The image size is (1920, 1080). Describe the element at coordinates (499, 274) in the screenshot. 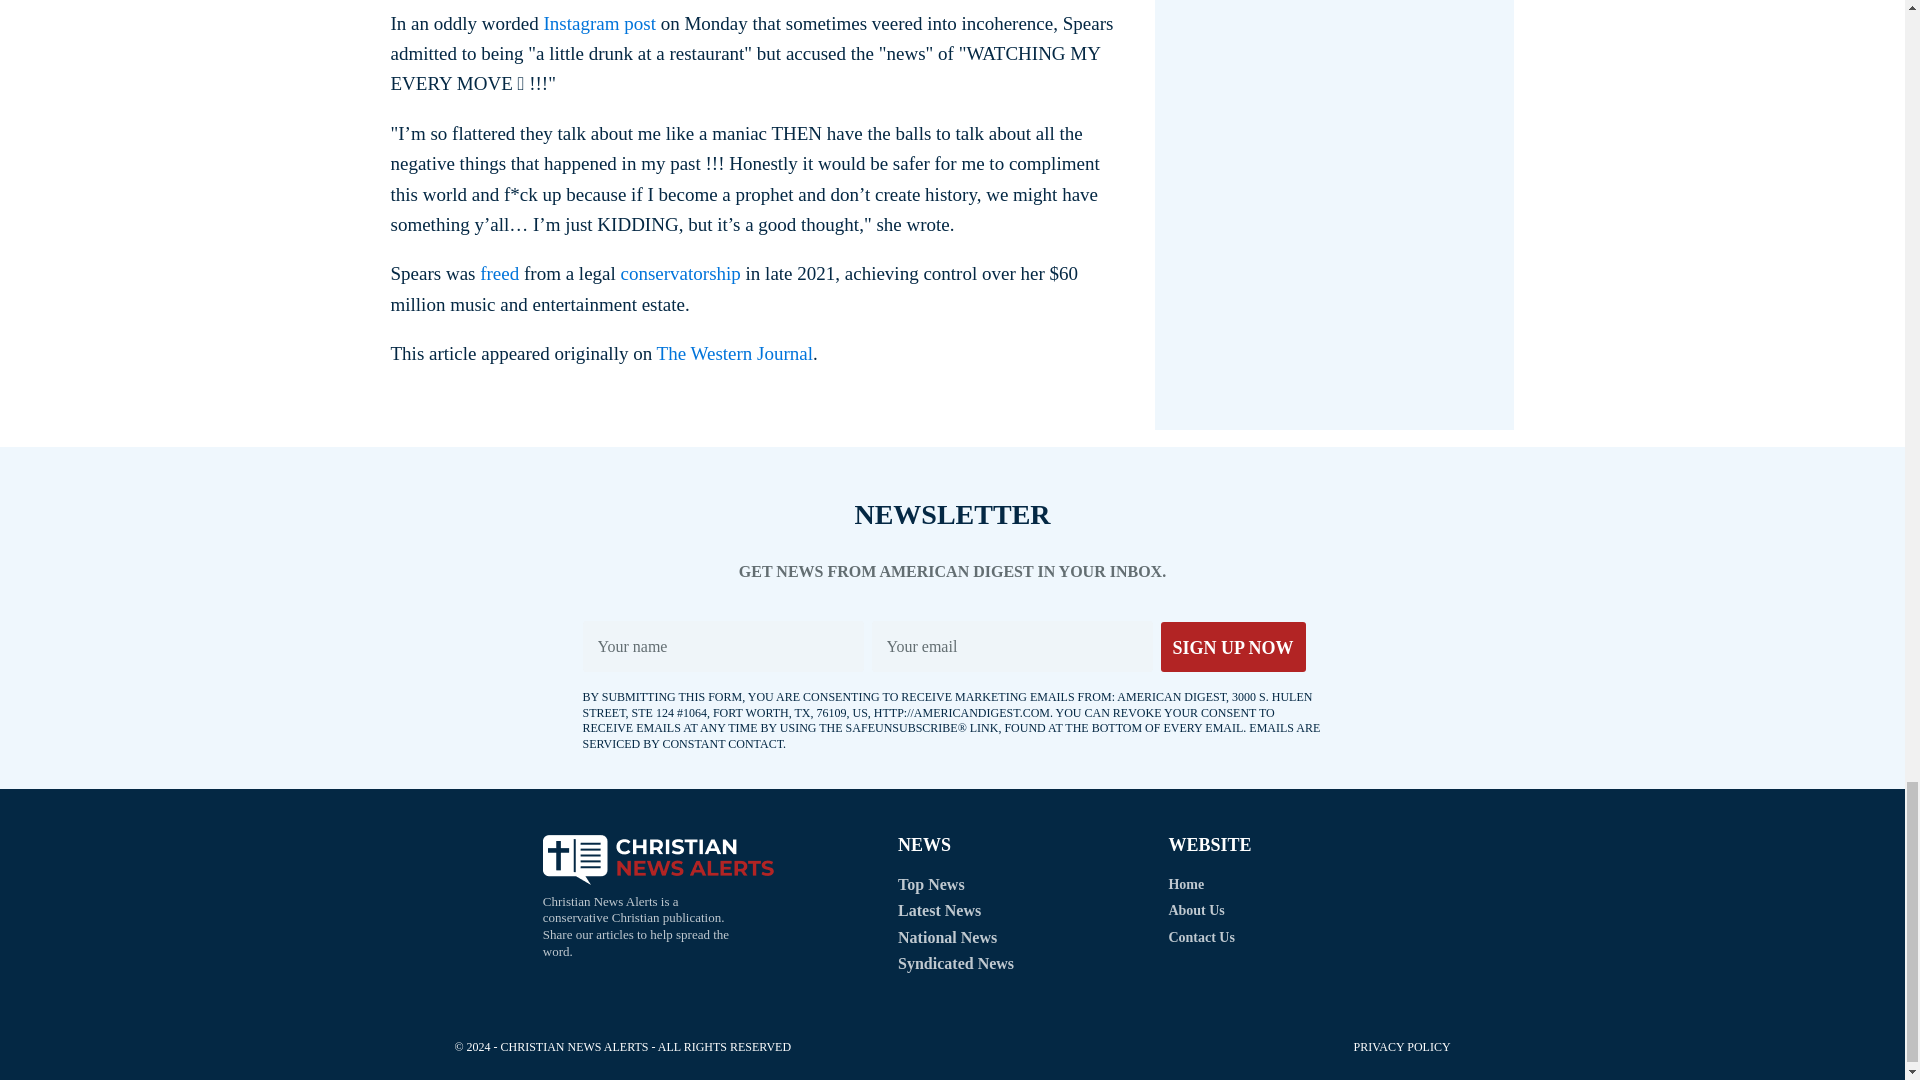

I see `freed` at that location.